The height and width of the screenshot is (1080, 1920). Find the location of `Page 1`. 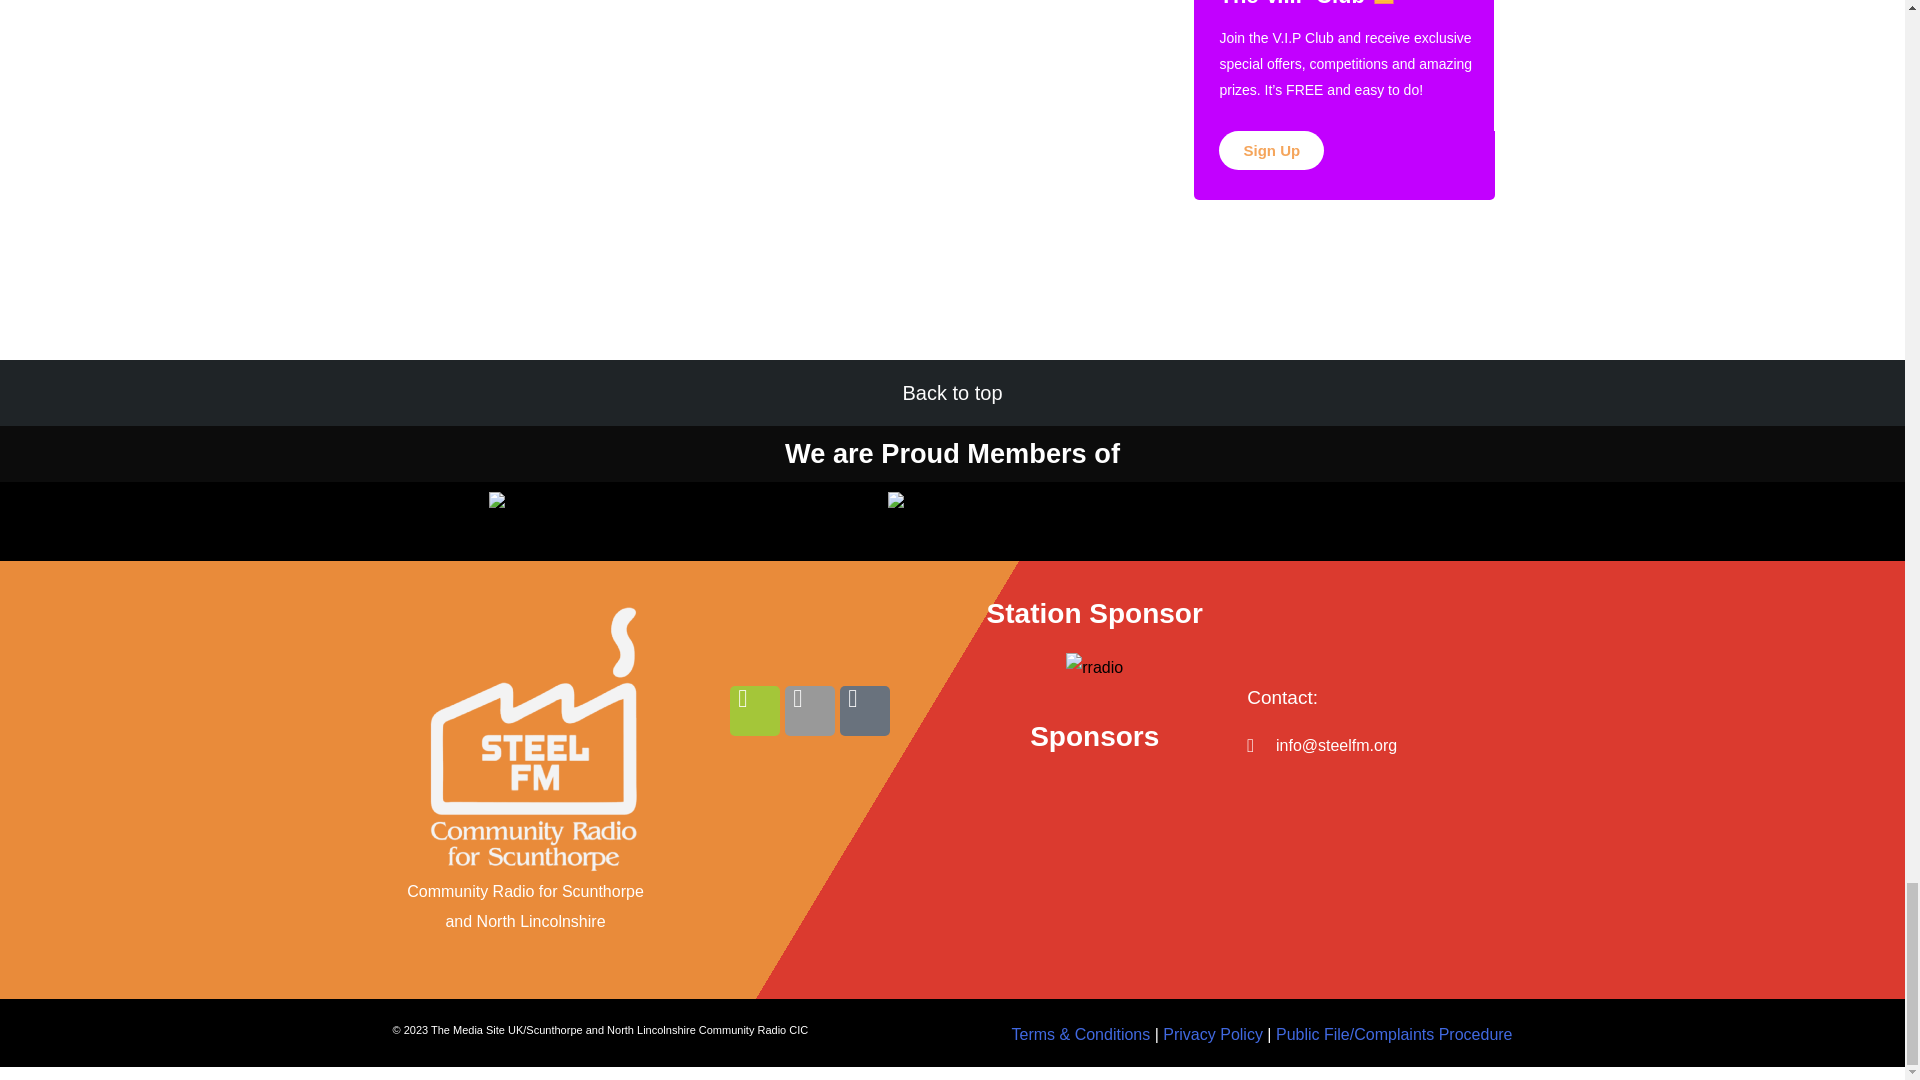

Page 1 is located at coordinates (666, 1030).